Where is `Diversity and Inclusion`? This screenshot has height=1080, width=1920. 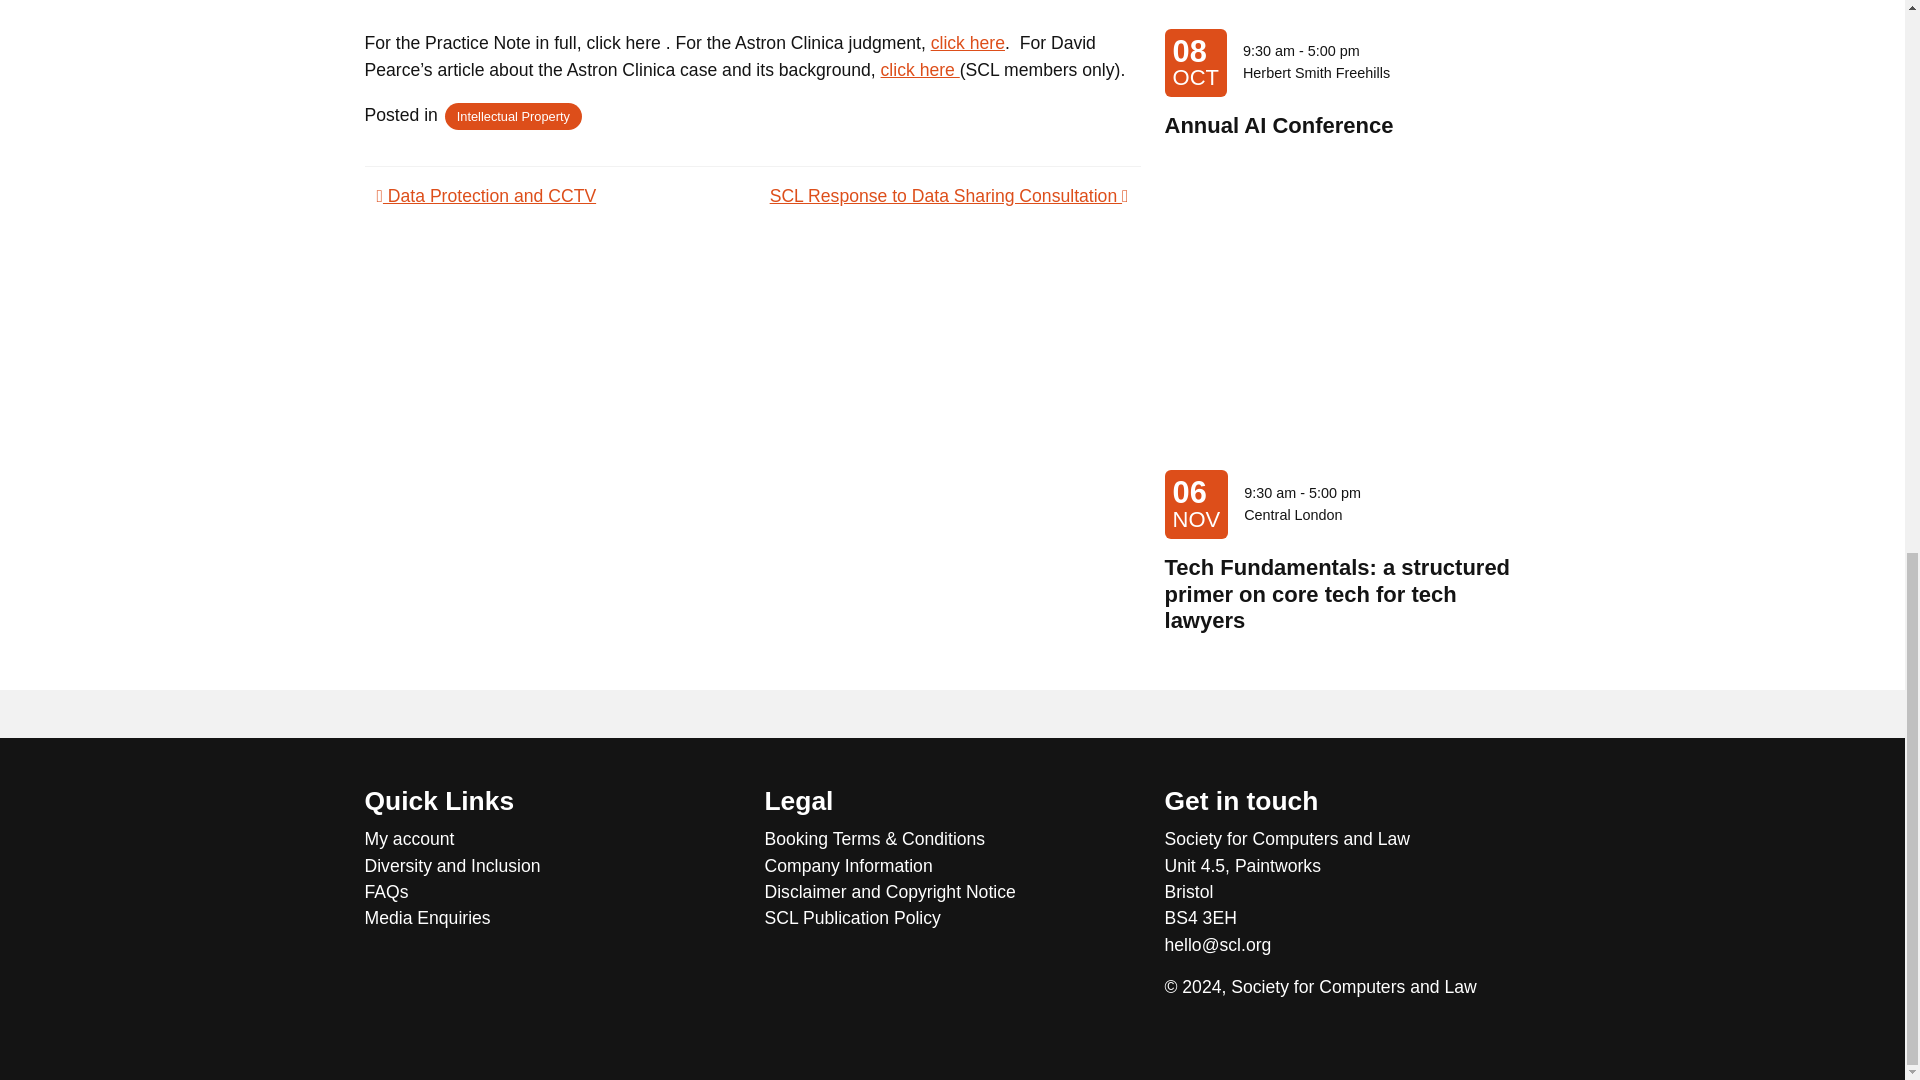 Diversity and Inclusion is located at coordinates (552, 866).